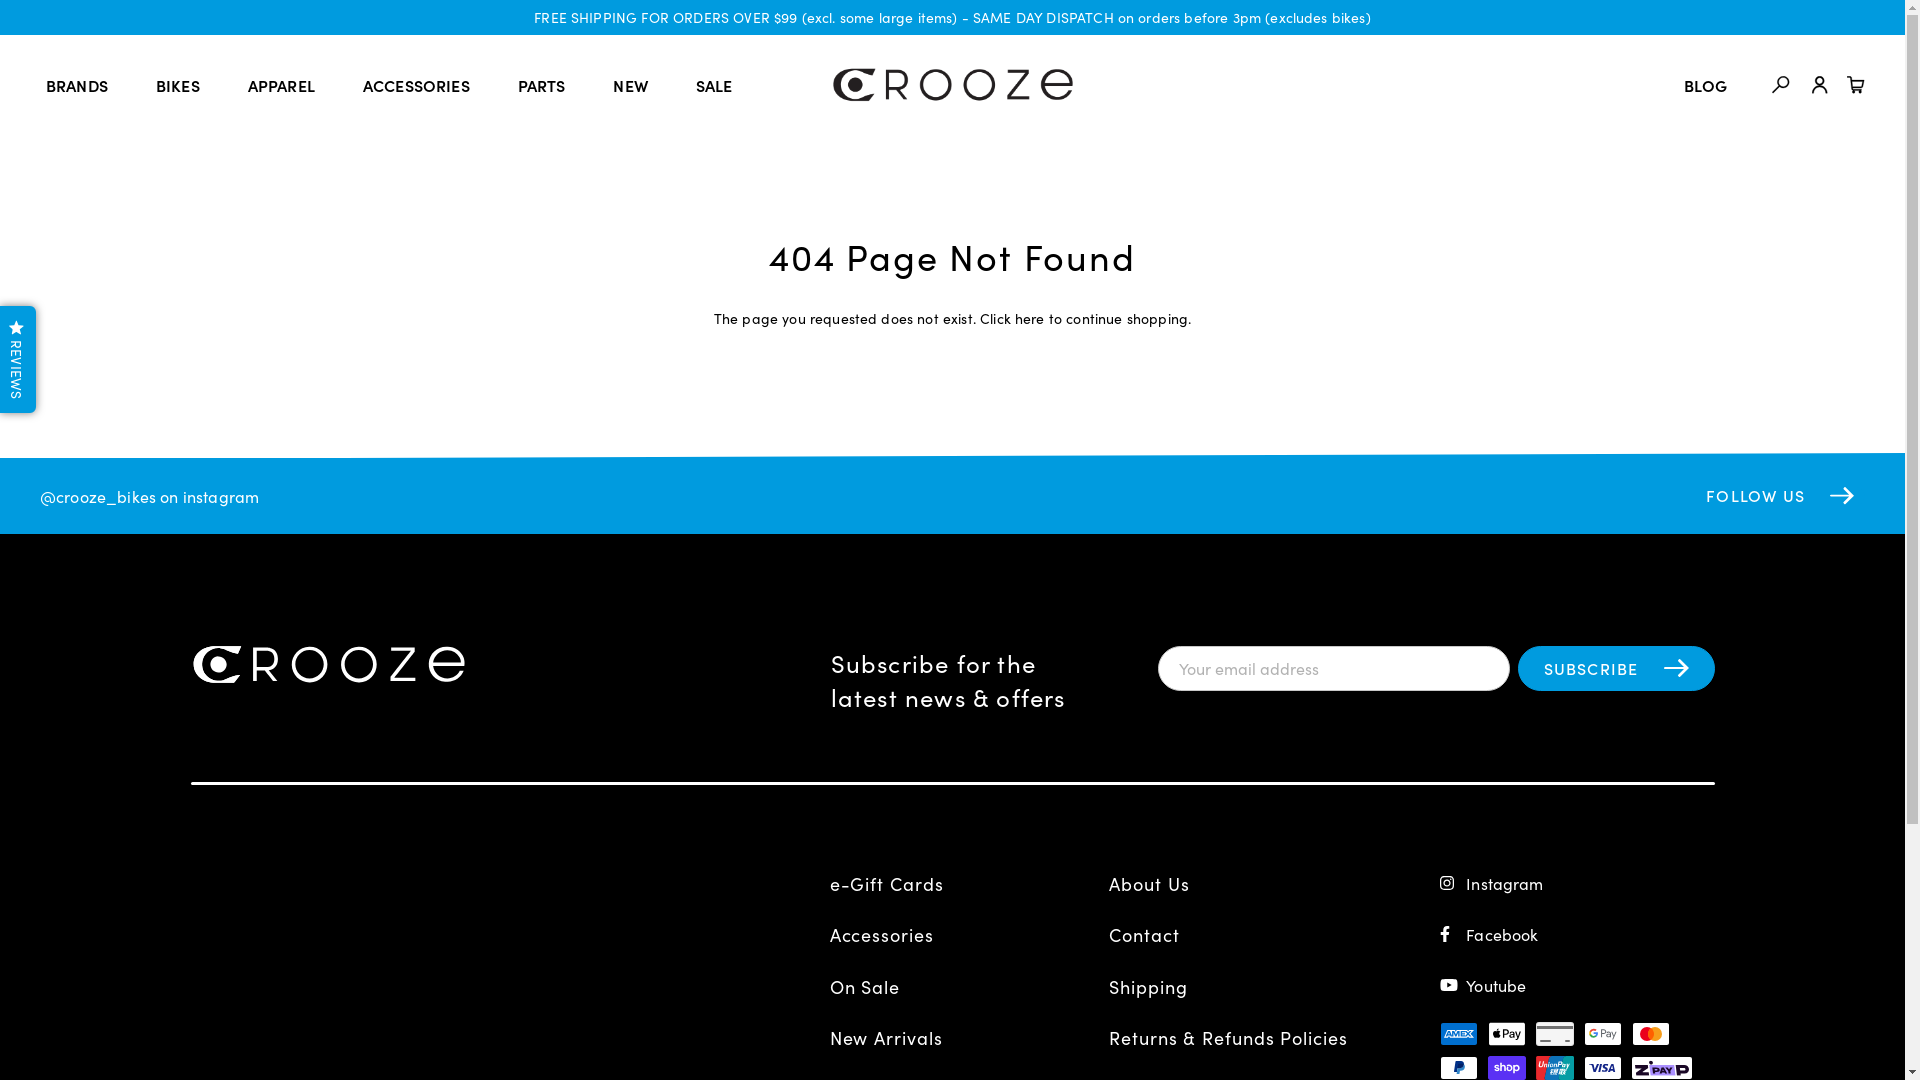 The width and height of the screenshot is (1920, 1080). I want to click on here, so click(1030, 318).